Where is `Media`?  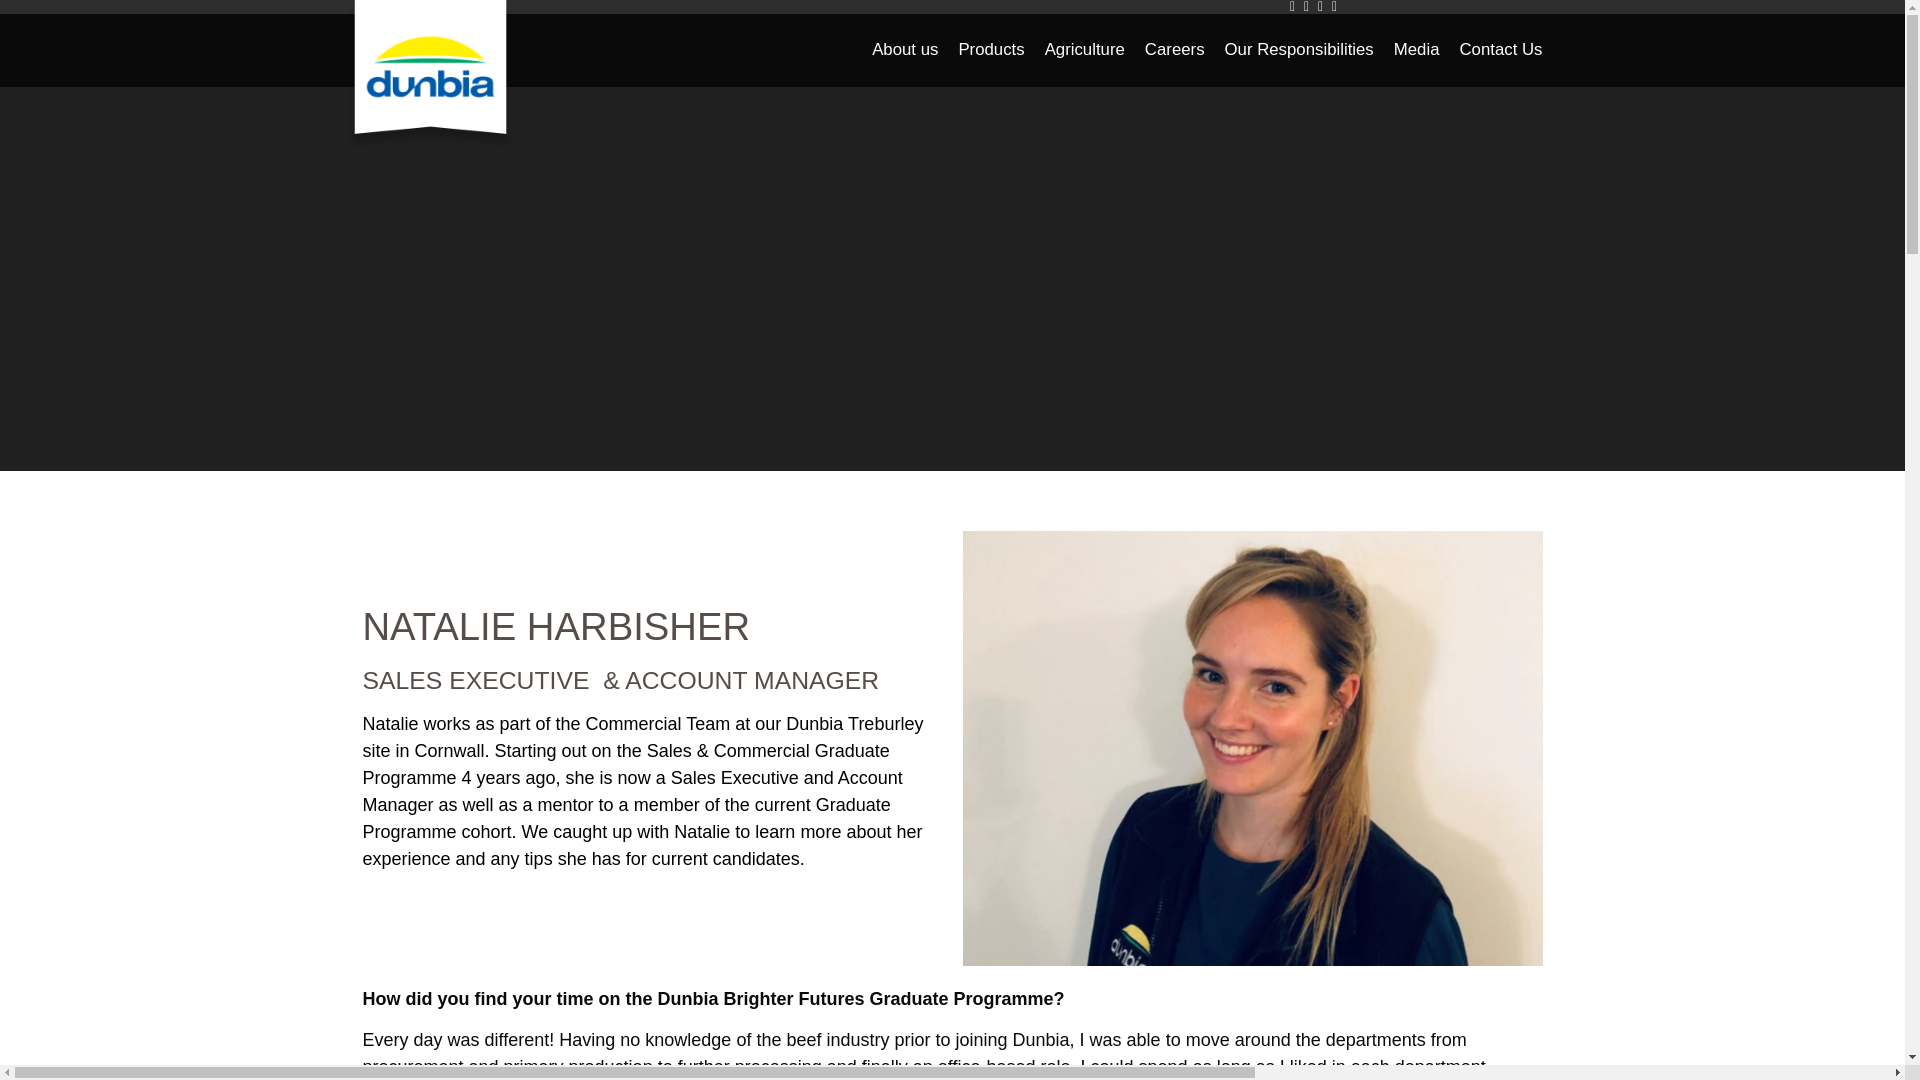
Media is located at coordinates (1416, 50).